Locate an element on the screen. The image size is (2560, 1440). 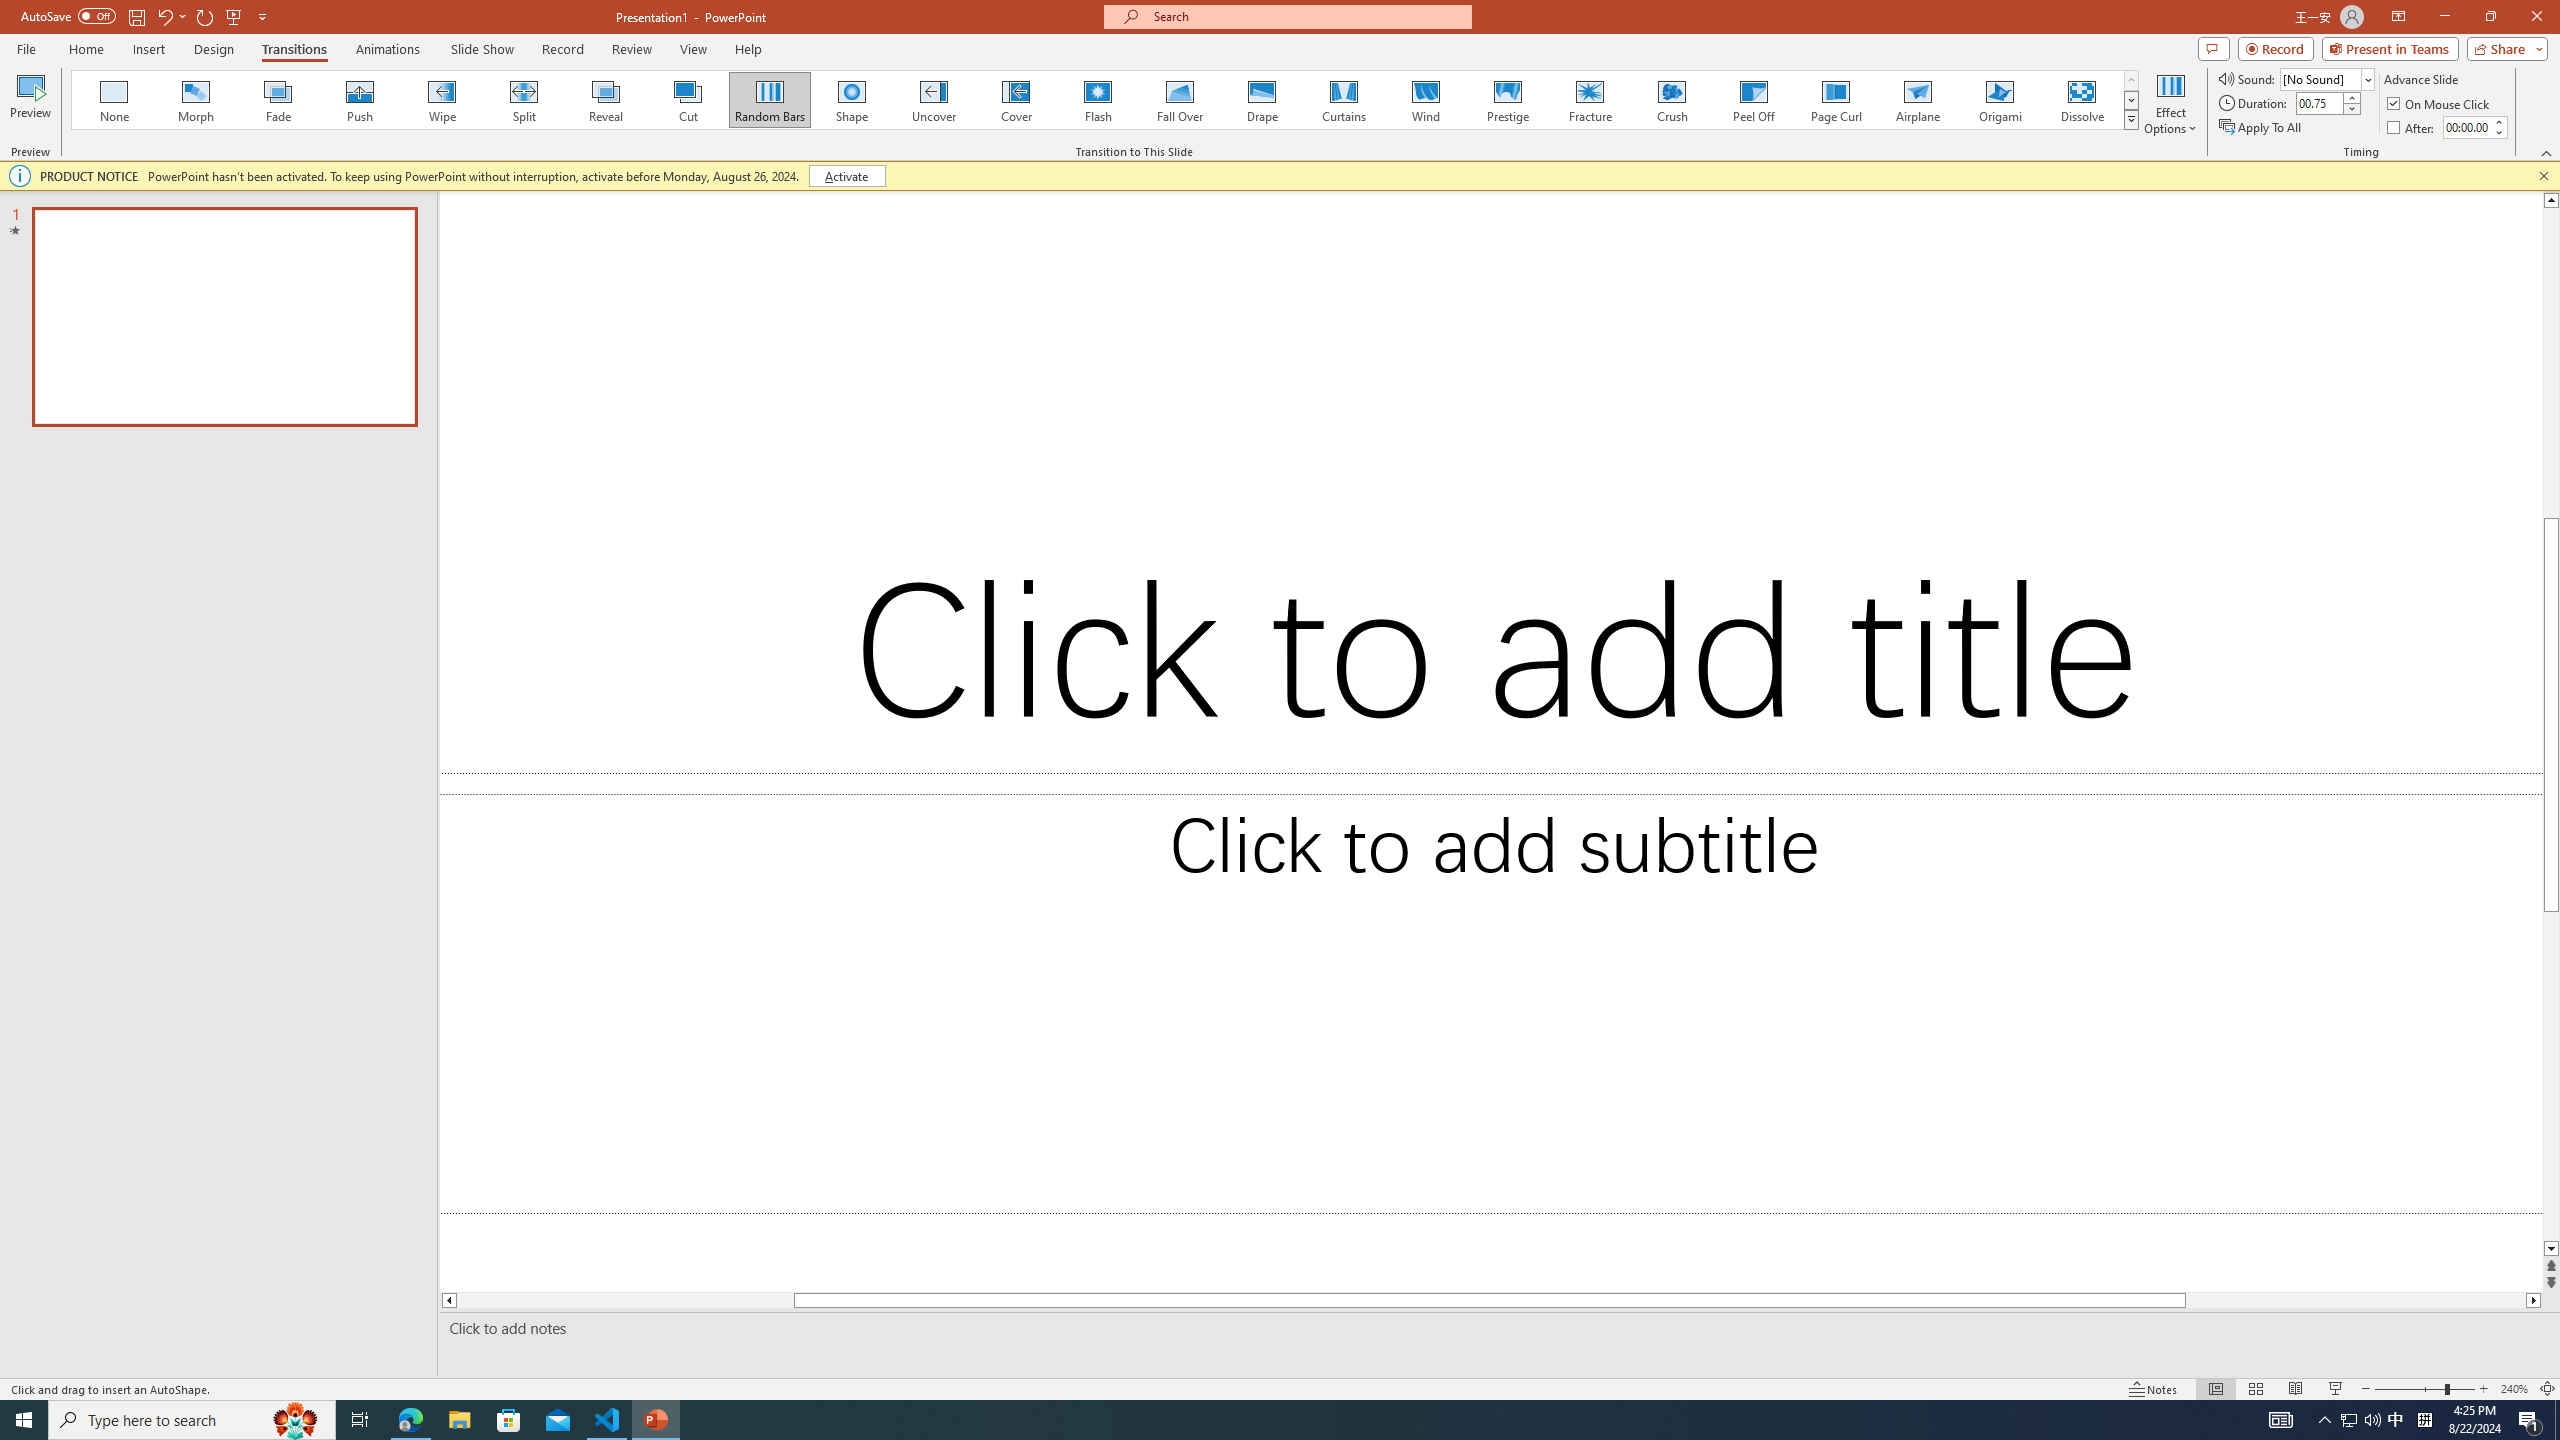
Prestige is located at coordinates (1507, 100).